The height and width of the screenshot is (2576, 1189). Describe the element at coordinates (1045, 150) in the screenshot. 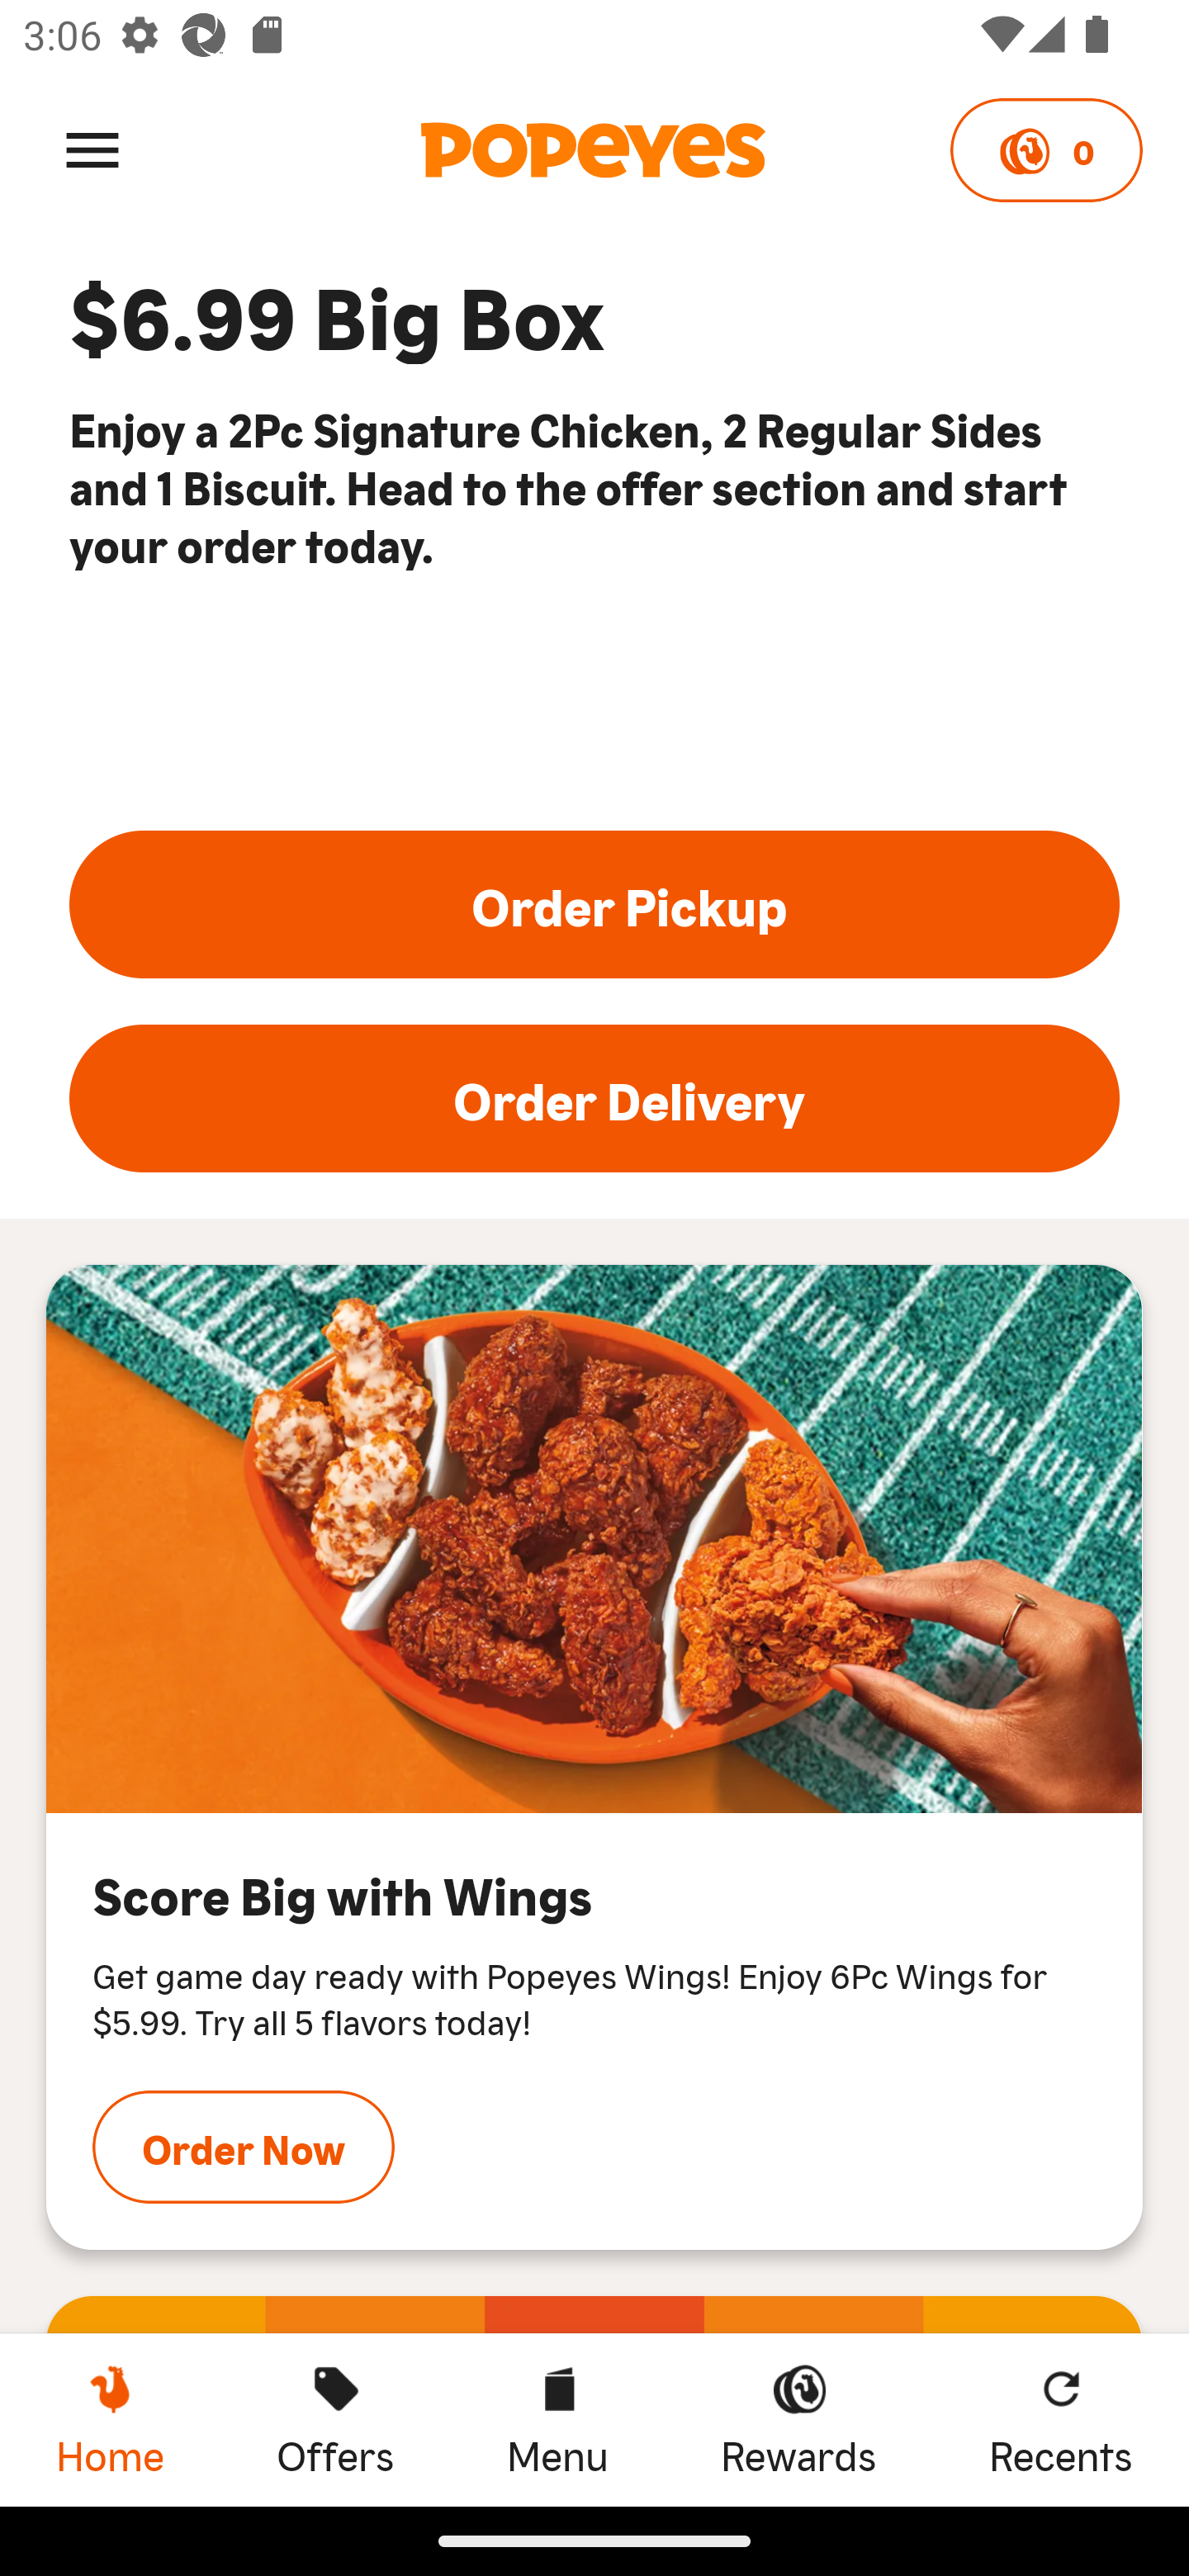

I see `0 Points 0` at that location.